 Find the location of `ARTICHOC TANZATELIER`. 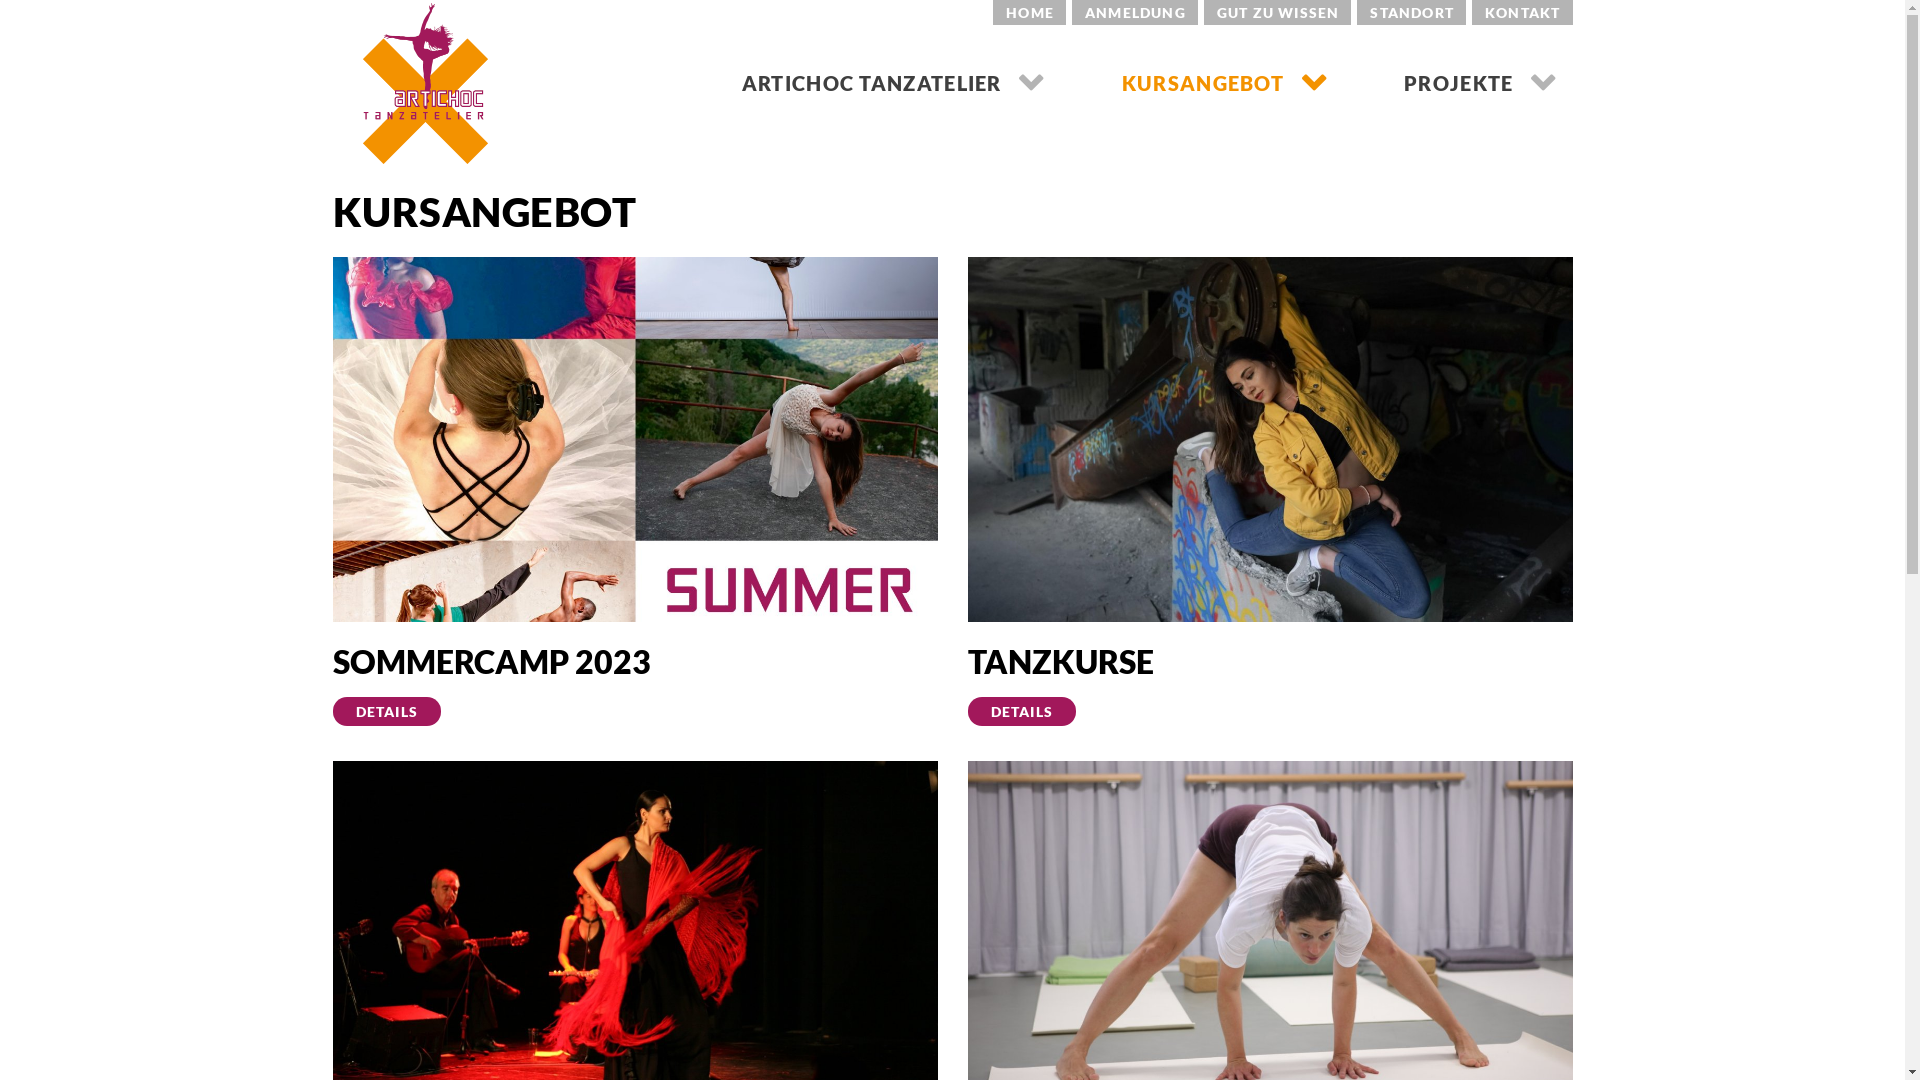

ARTICHOC TANZATELIER is located at coordinates (894, 100).